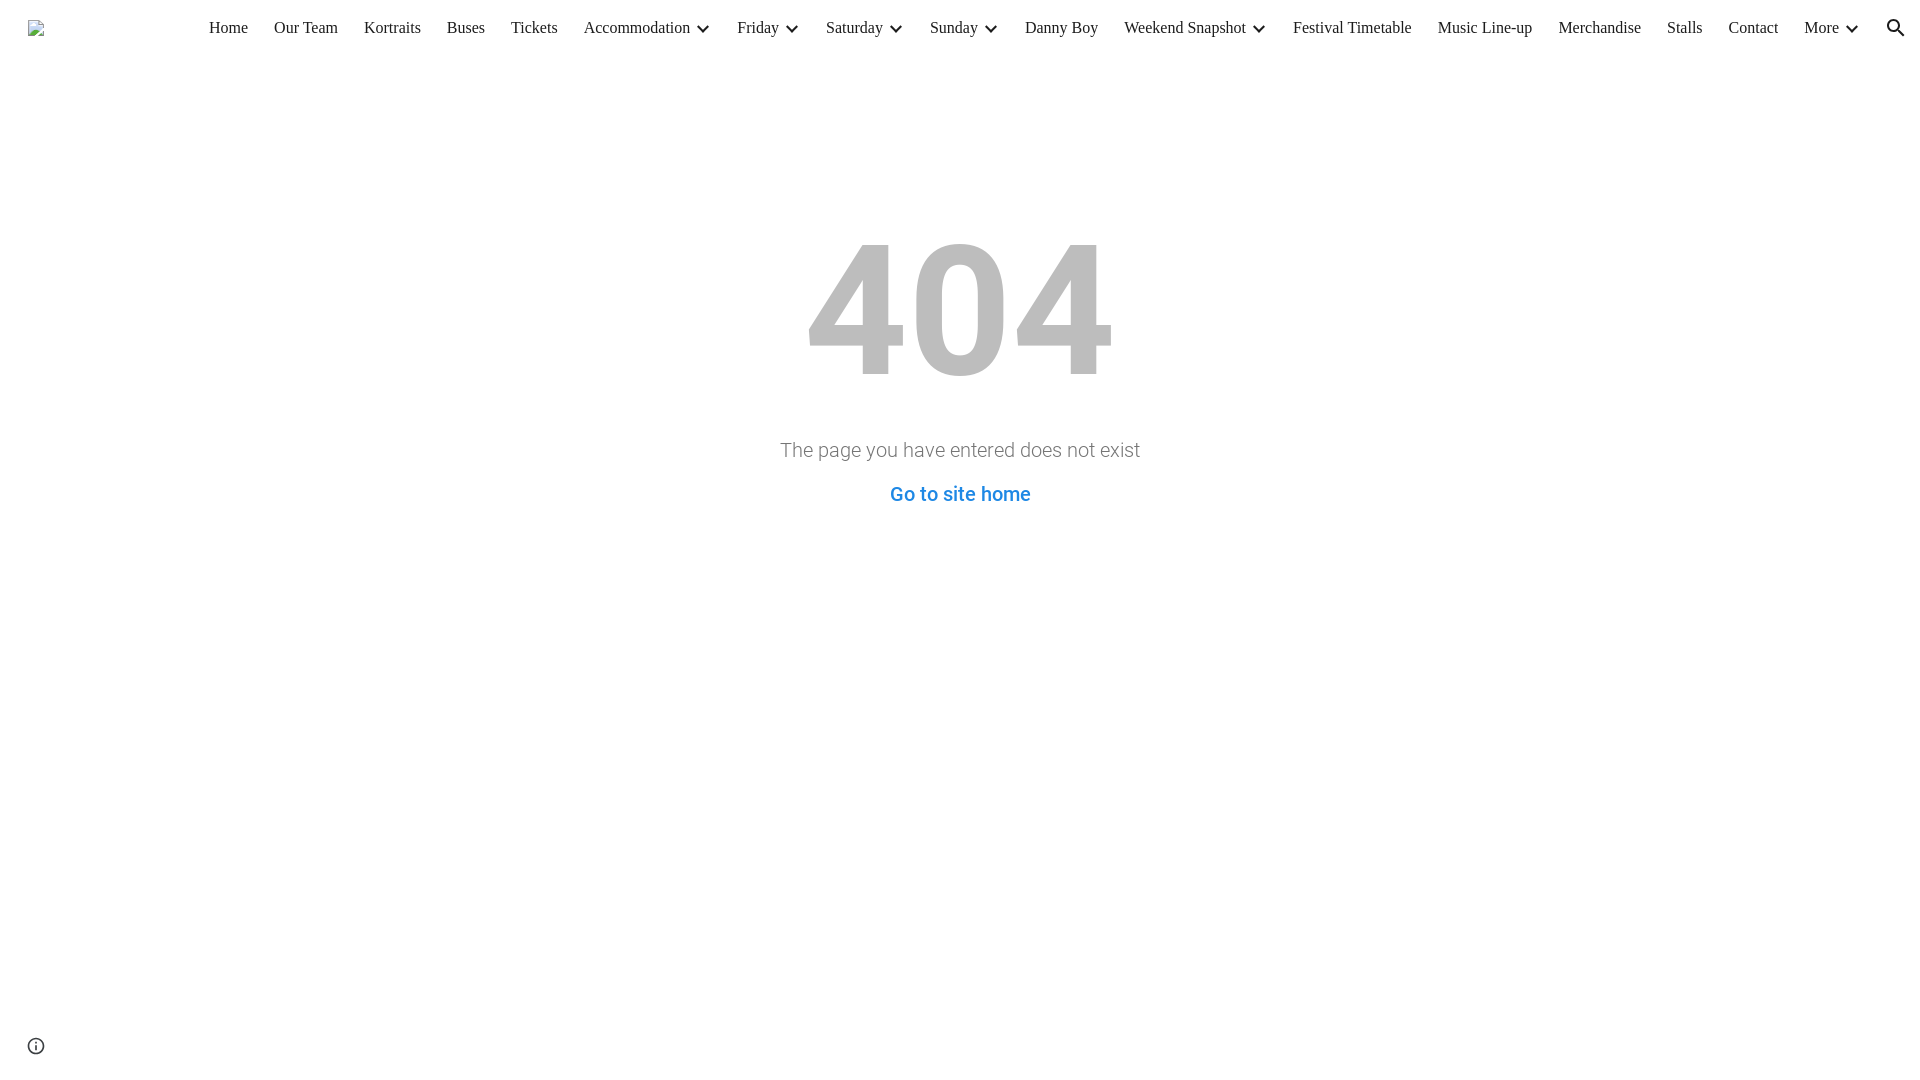 Image resolution: width=1920 pixels, height=1080 pixels. Describe the element at coordinates (960, 494) in the screenshot. I see `Go to site home` at that location.